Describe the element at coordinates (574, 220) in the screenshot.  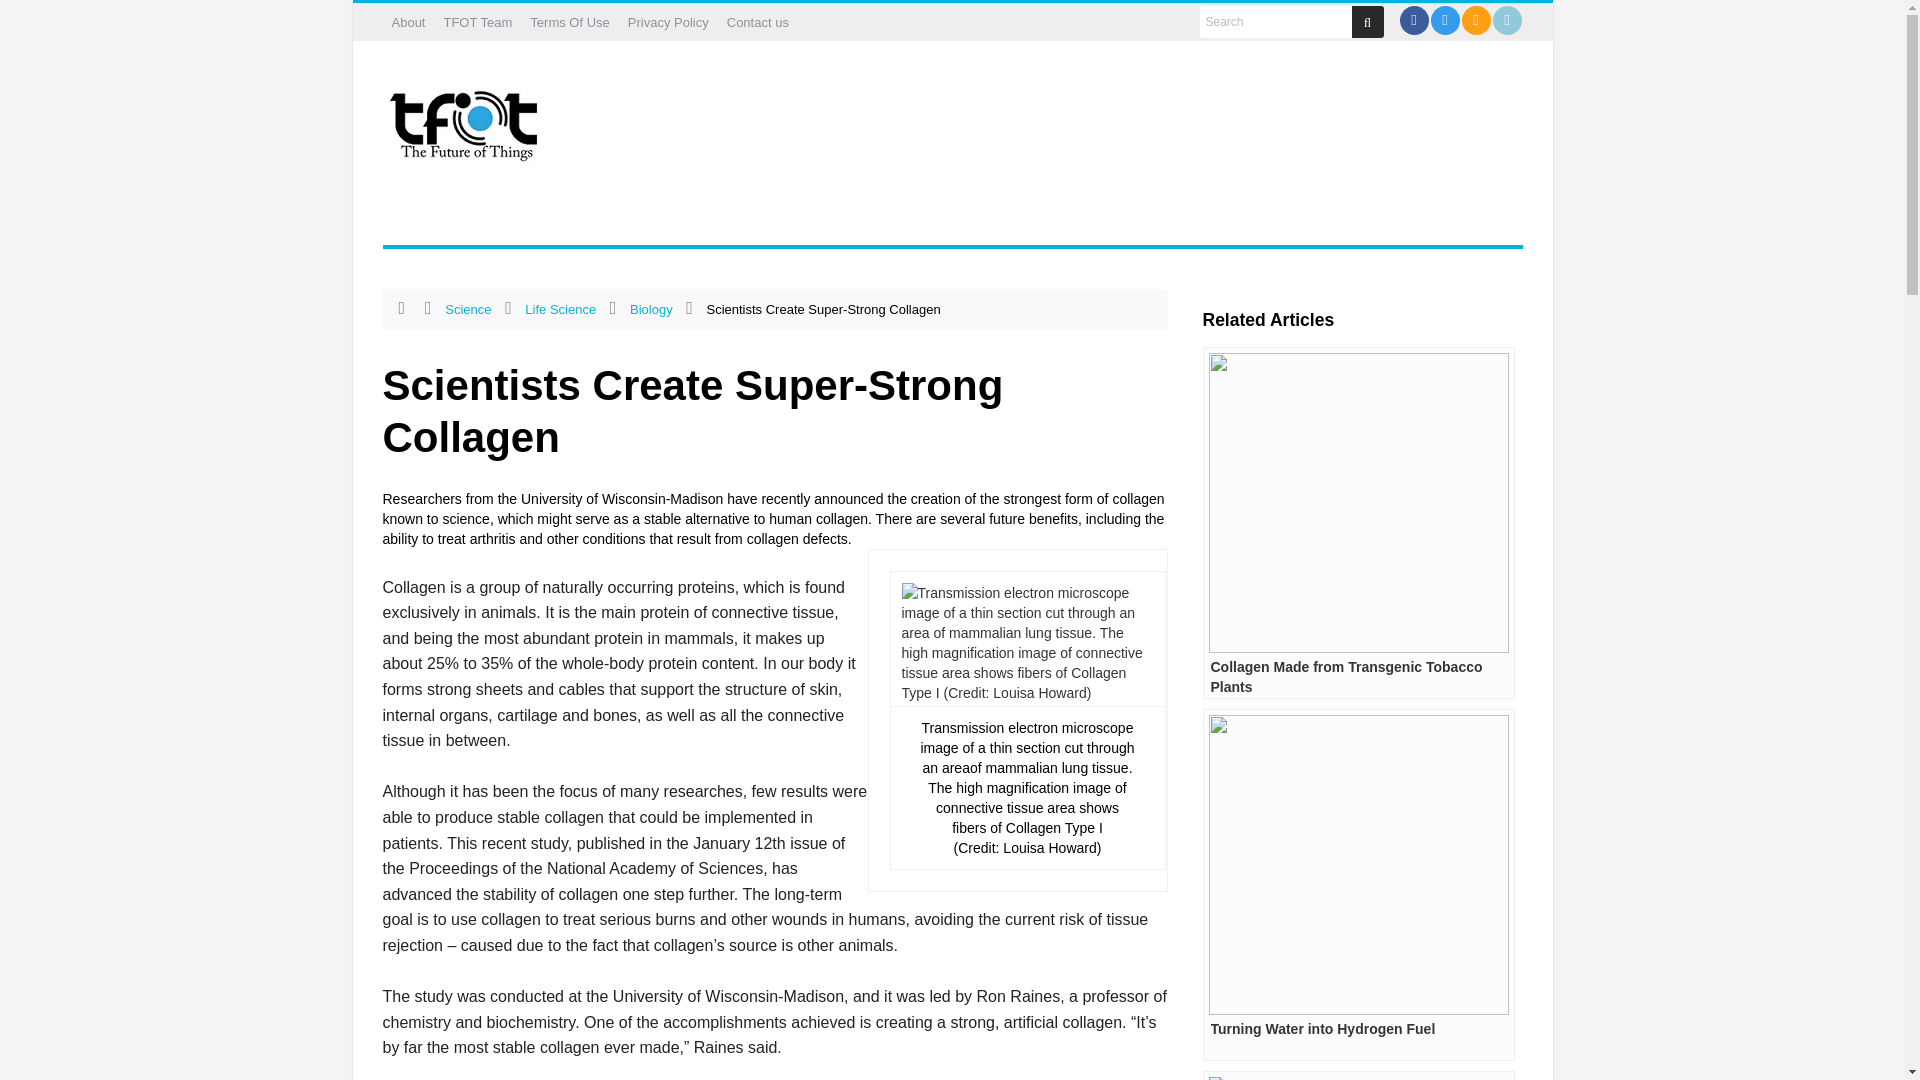
I see `Computers` at that location.